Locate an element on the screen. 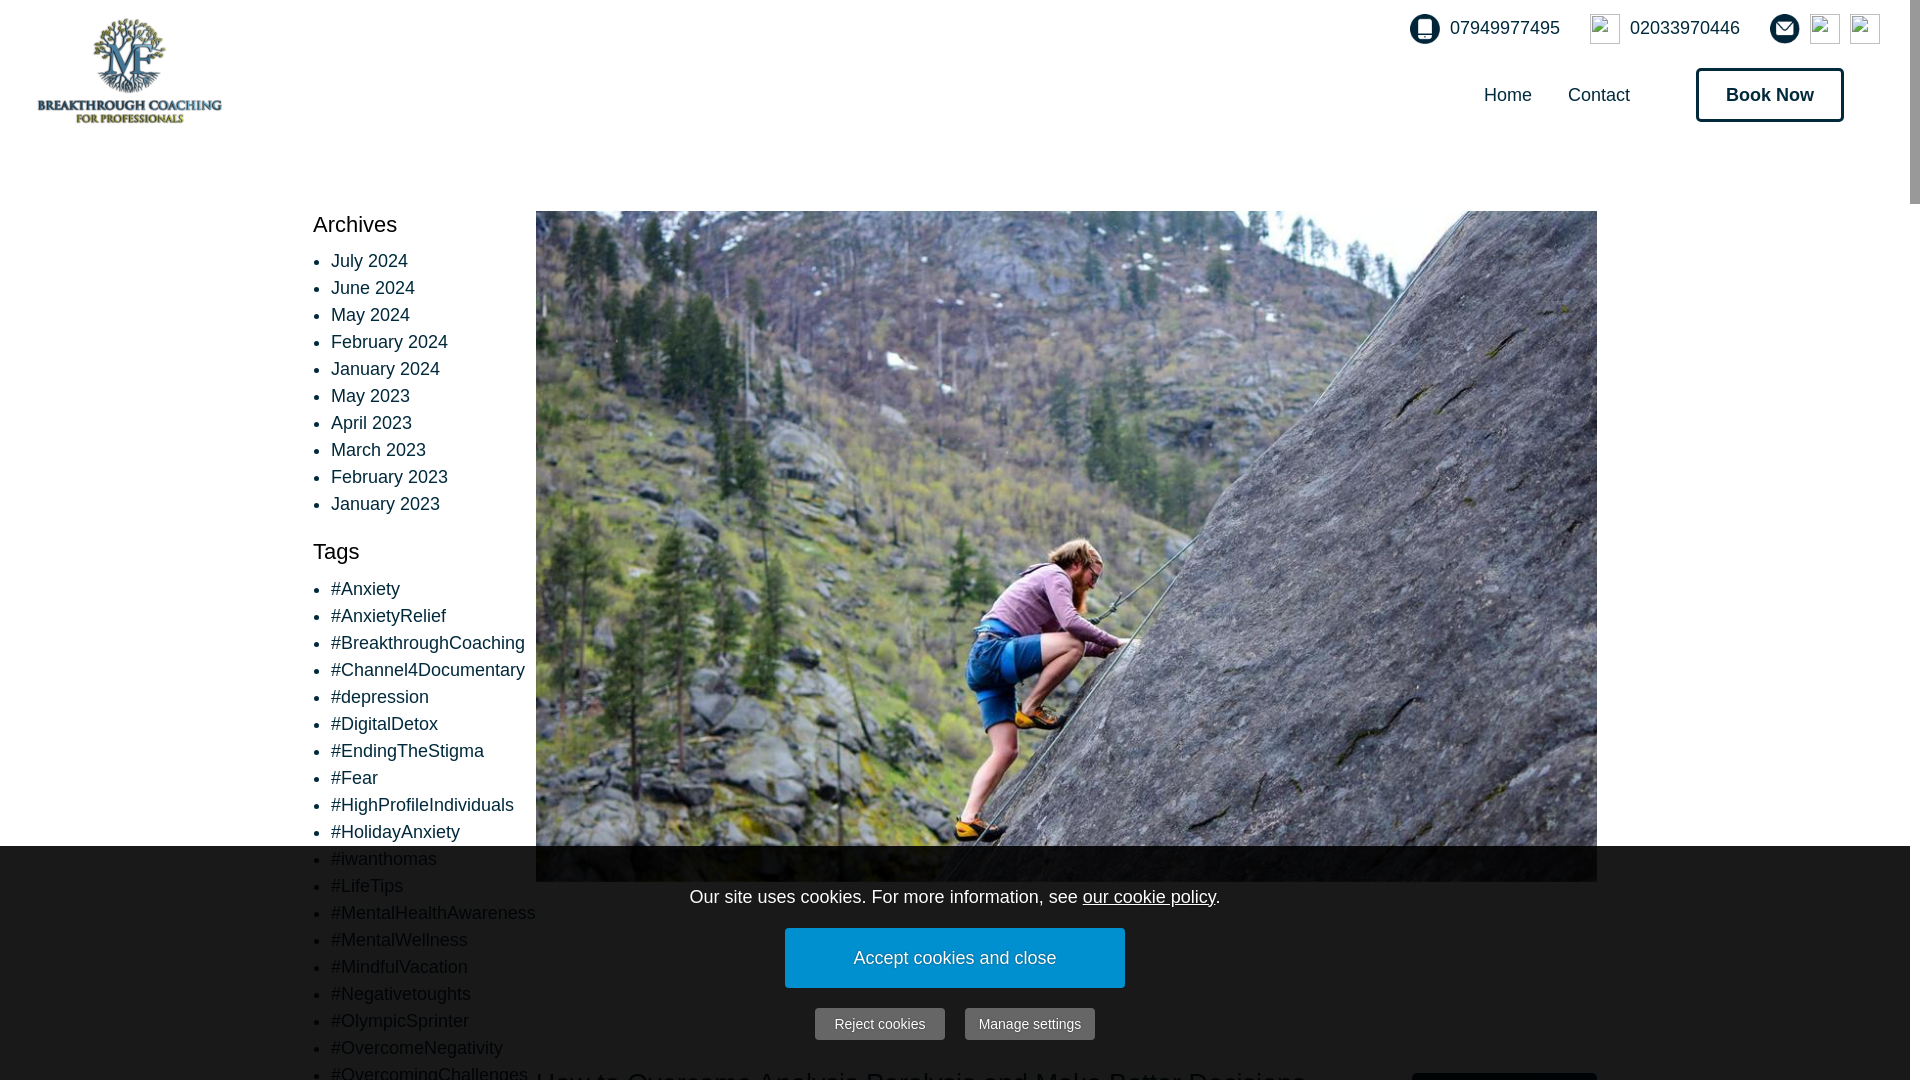 The image size is (1920, 1080). April 2023 is located at coordinates (371, 422).